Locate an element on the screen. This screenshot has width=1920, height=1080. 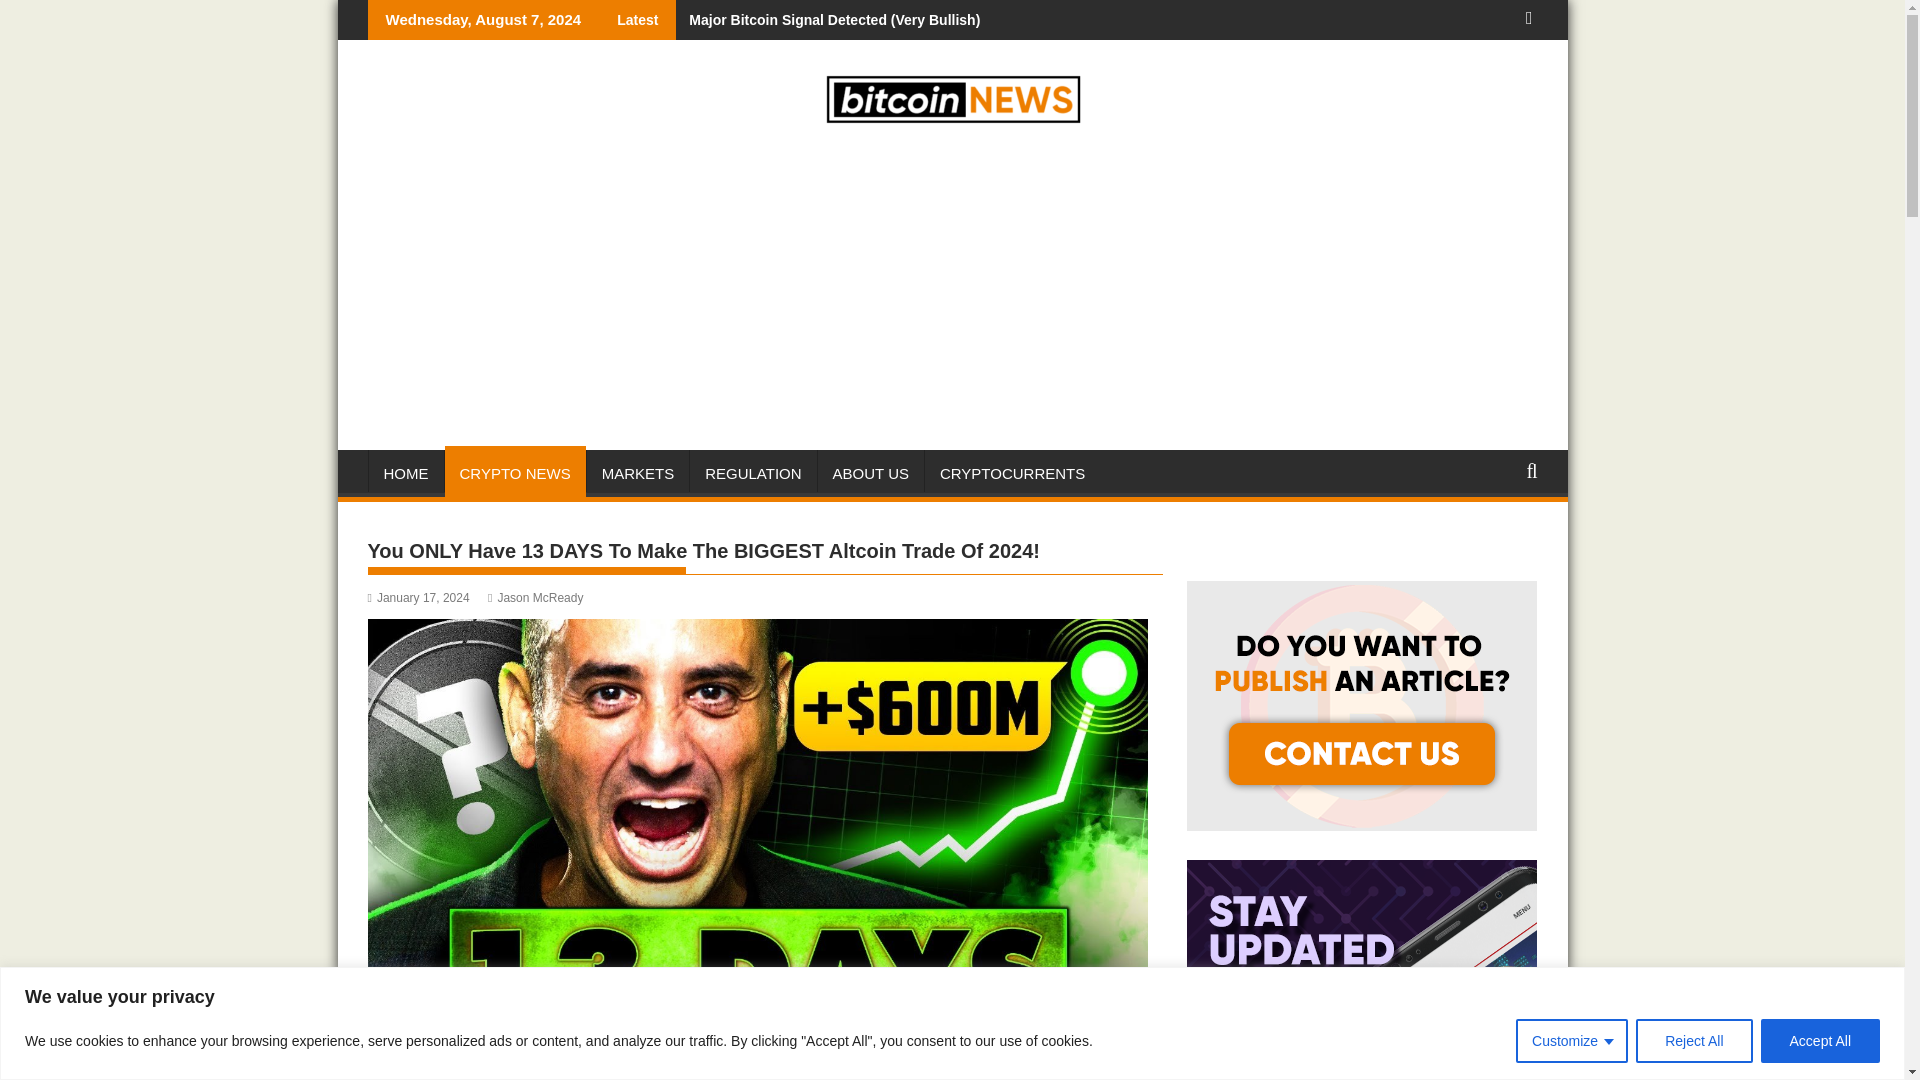
HOME is located at coordinates (406, 474).